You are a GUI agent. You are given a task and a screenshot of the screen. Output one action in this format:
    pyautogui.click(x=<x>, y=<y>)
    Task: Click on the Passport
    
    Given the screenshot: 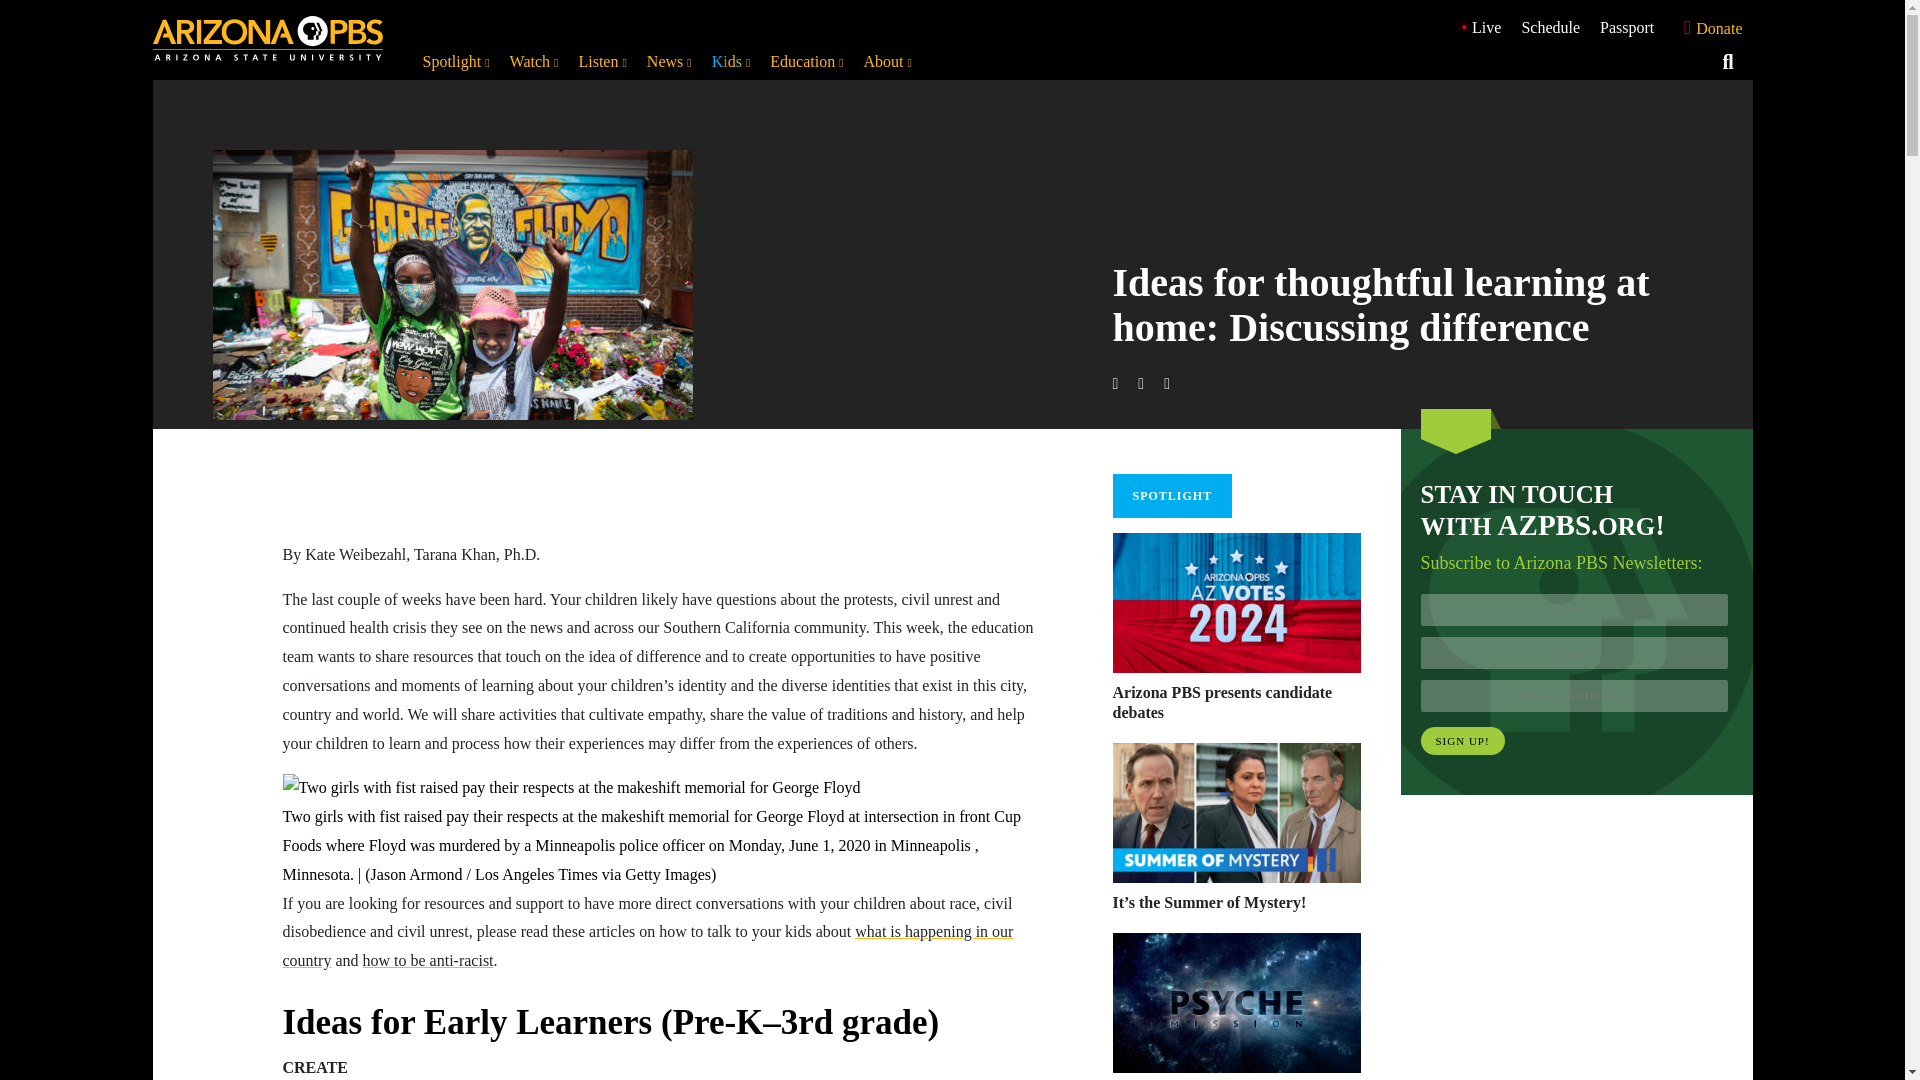 What is the action you would take?
    pyautogui.click(x=1626, y=26)
    